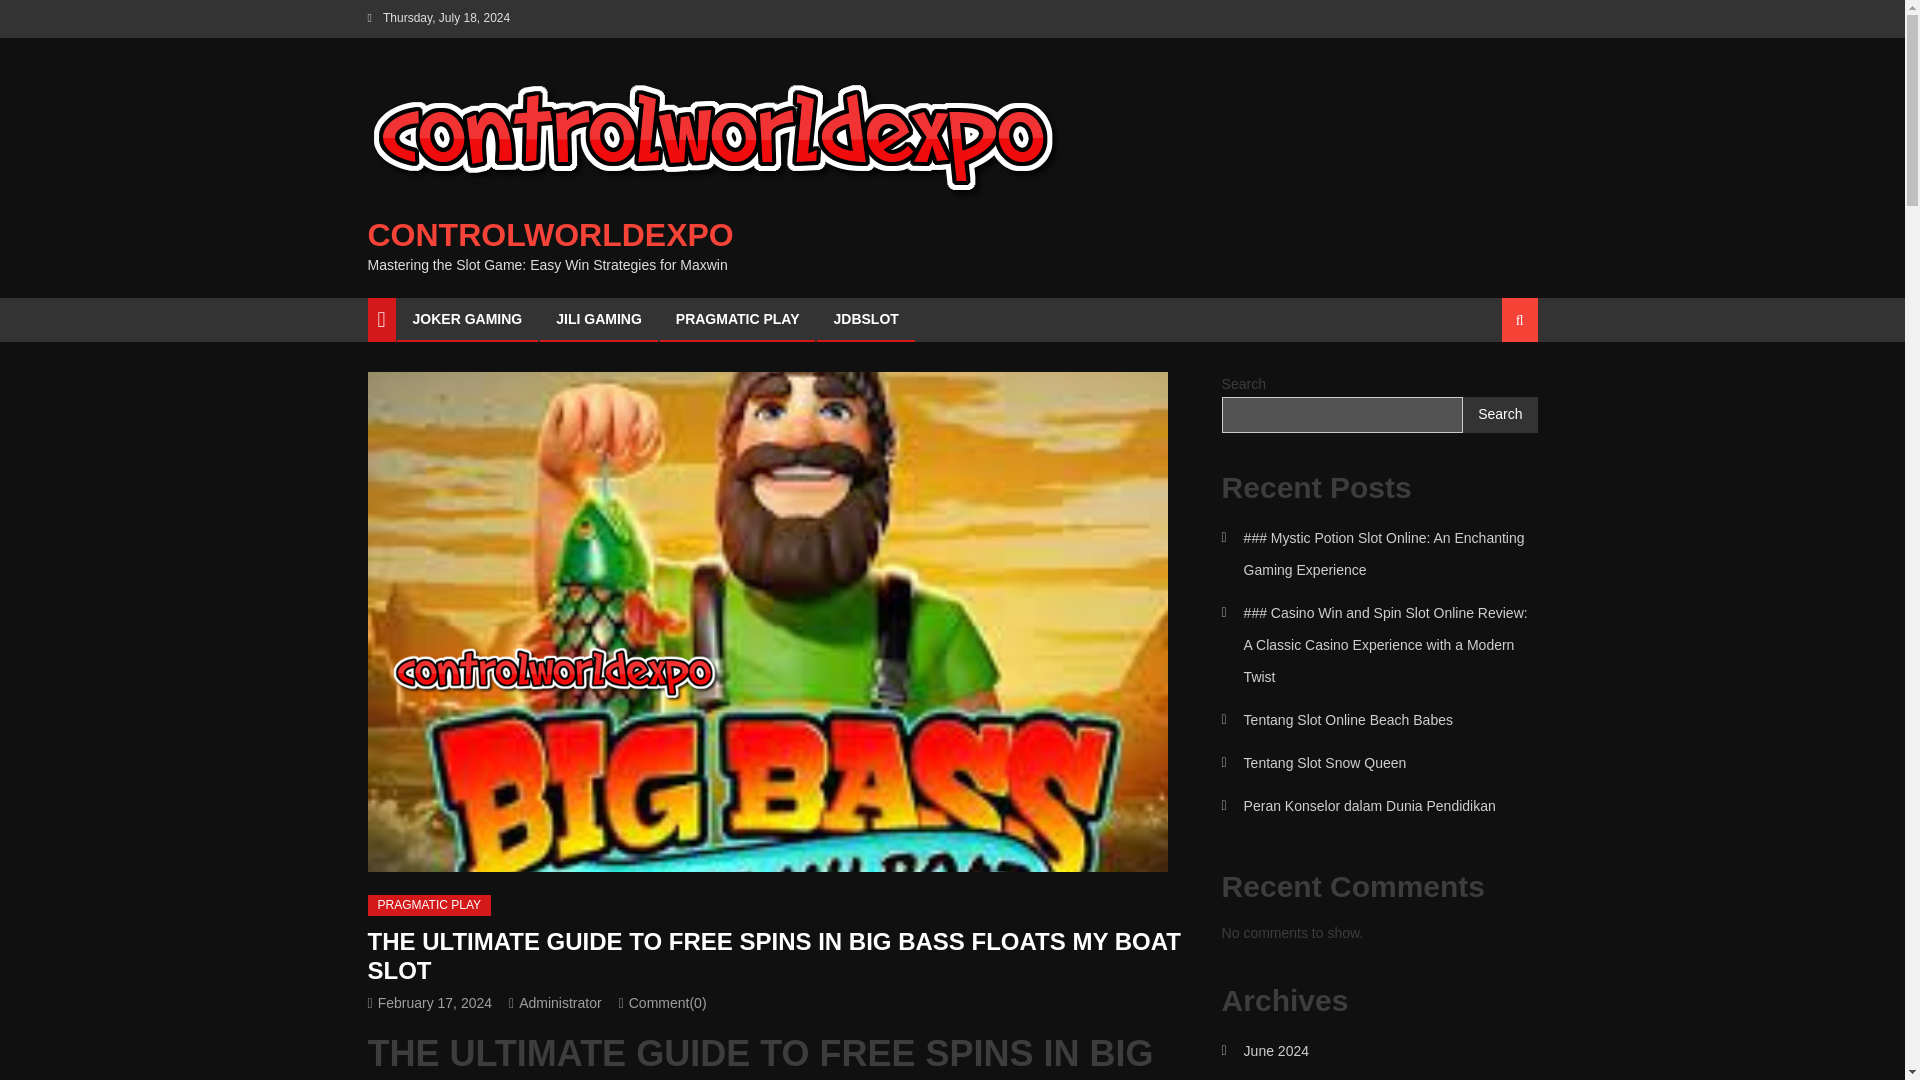 Image resolution: width=1920 pixels, height=1080 pixels. What do you see at coordinates (559, 1002) in the screenshot?
I see `Administrator` at bounding box center [559, 1002].